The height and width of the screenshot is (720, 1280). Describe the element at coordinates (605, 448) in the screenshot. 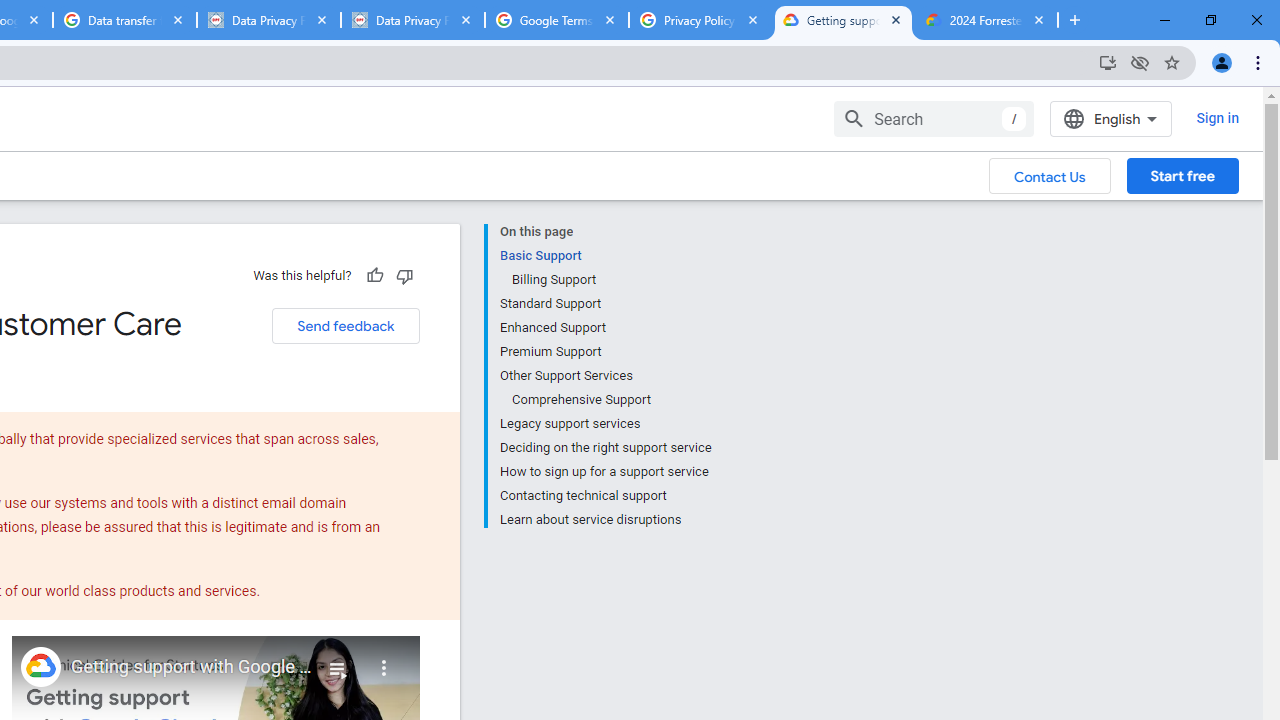

I see `Deciding on the right support service` at that location.